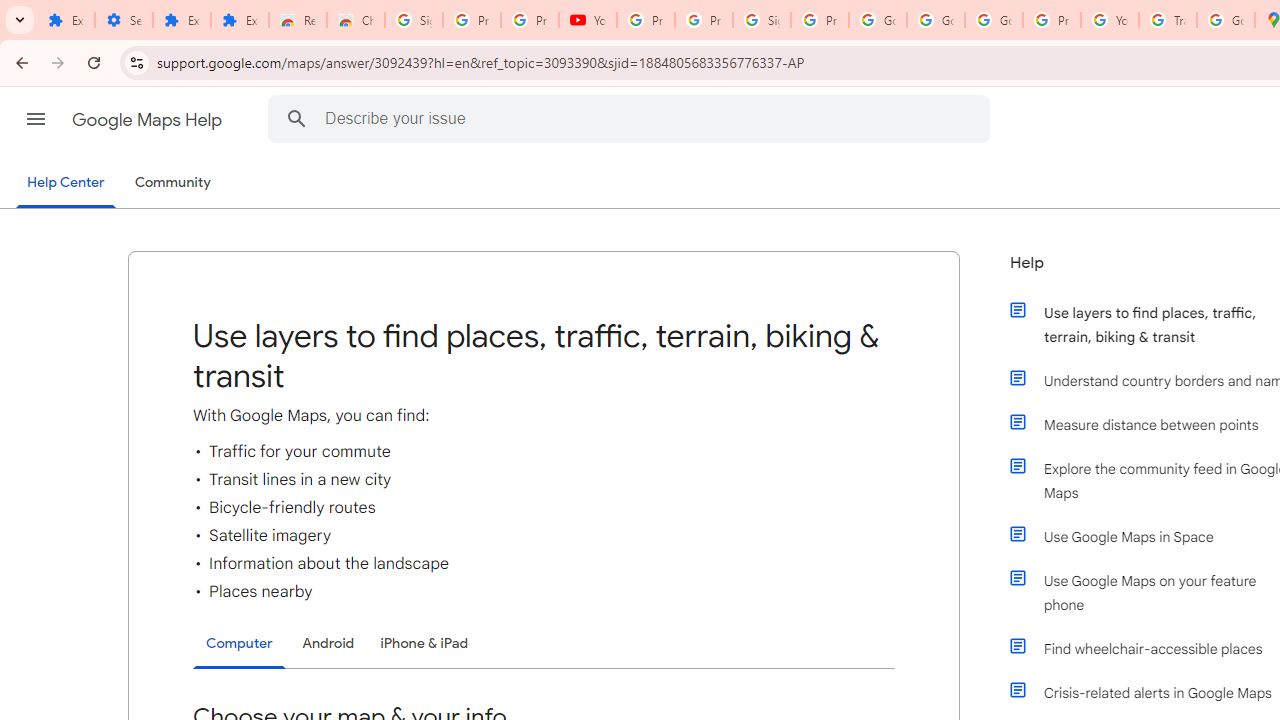 The height and width of the screenshot is (720, 1280). What do you see at coordinates (588, 20) in the screenshot?
I see `YouTube` at bounding box center [588, 20].